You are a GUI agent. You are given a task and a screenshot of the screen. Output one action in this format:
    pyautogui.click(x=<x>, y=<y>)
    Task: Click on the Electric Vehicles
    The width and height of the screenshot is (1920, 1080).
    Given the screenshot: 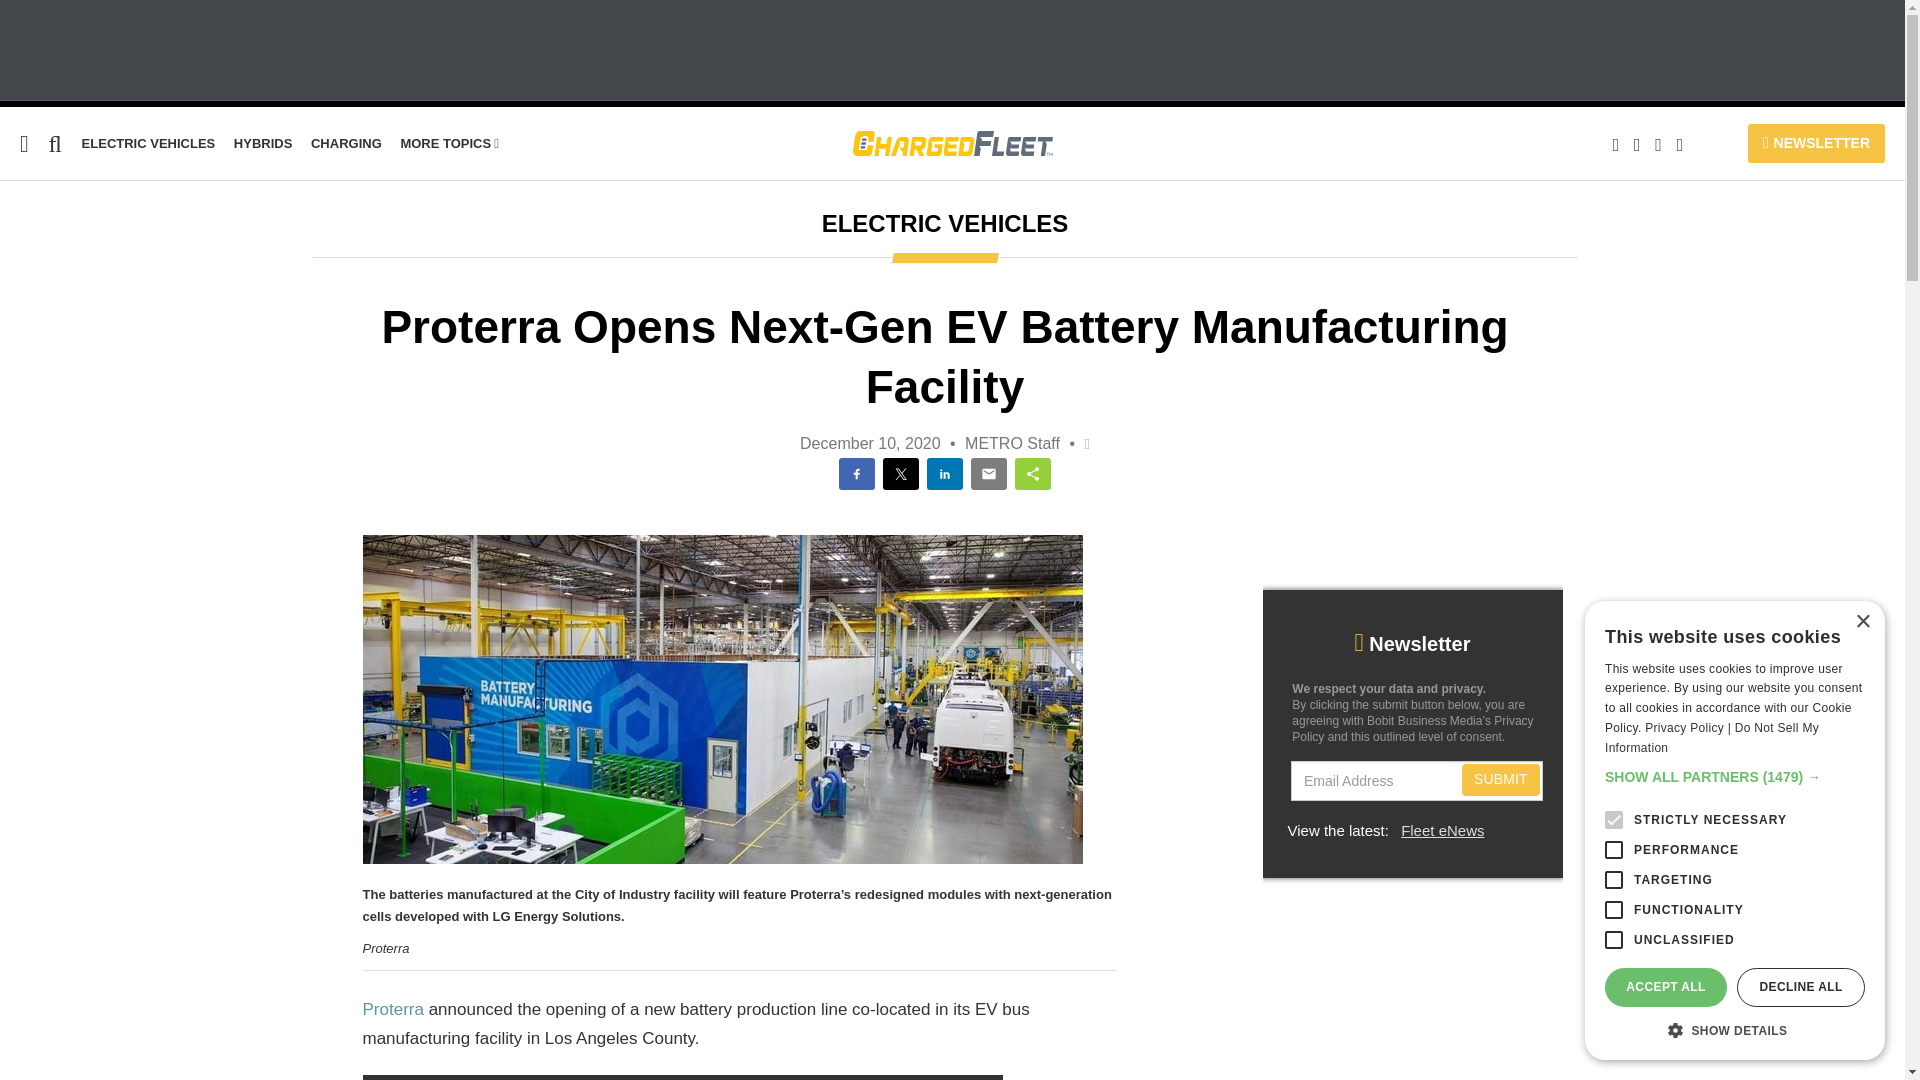 What is the action you would take?
    pyautogui.click(x=64, y=272)
    